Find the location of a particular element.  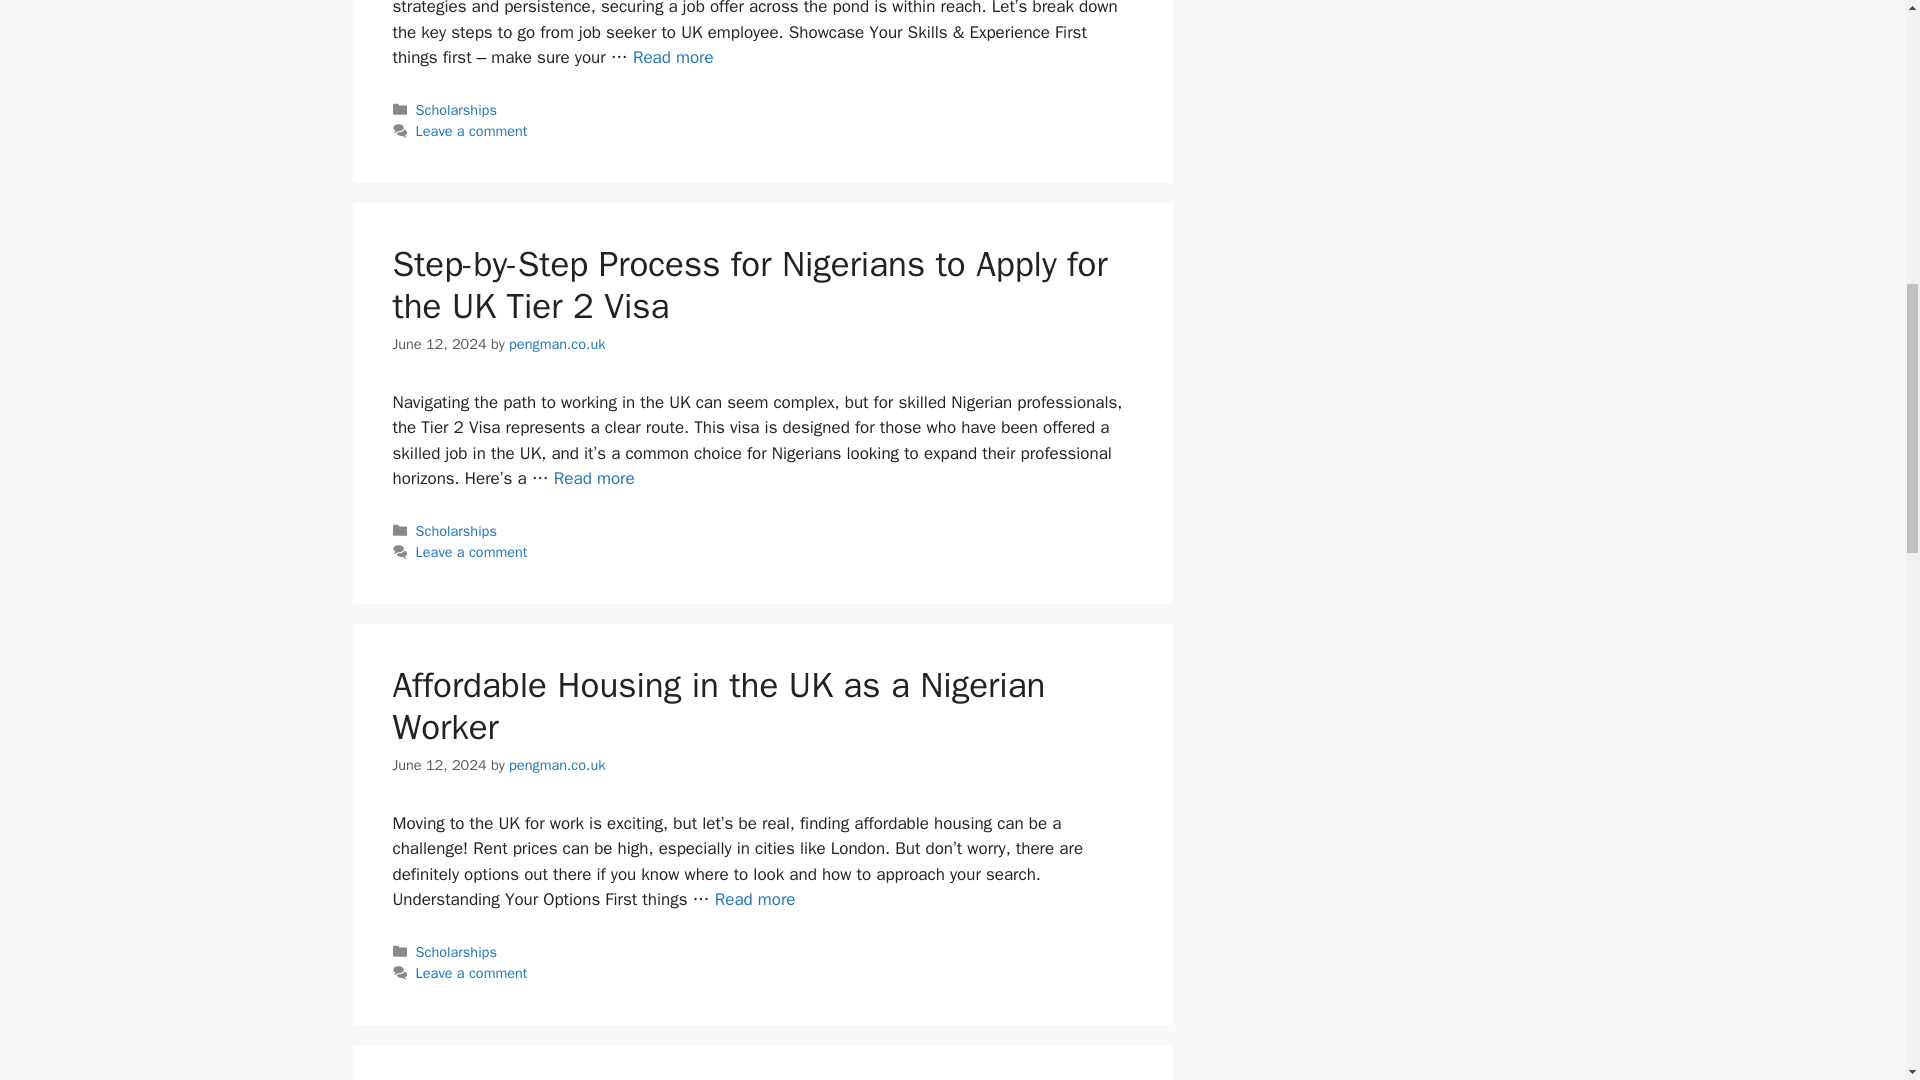

Leave a comment is located at coordinates (472, 552).